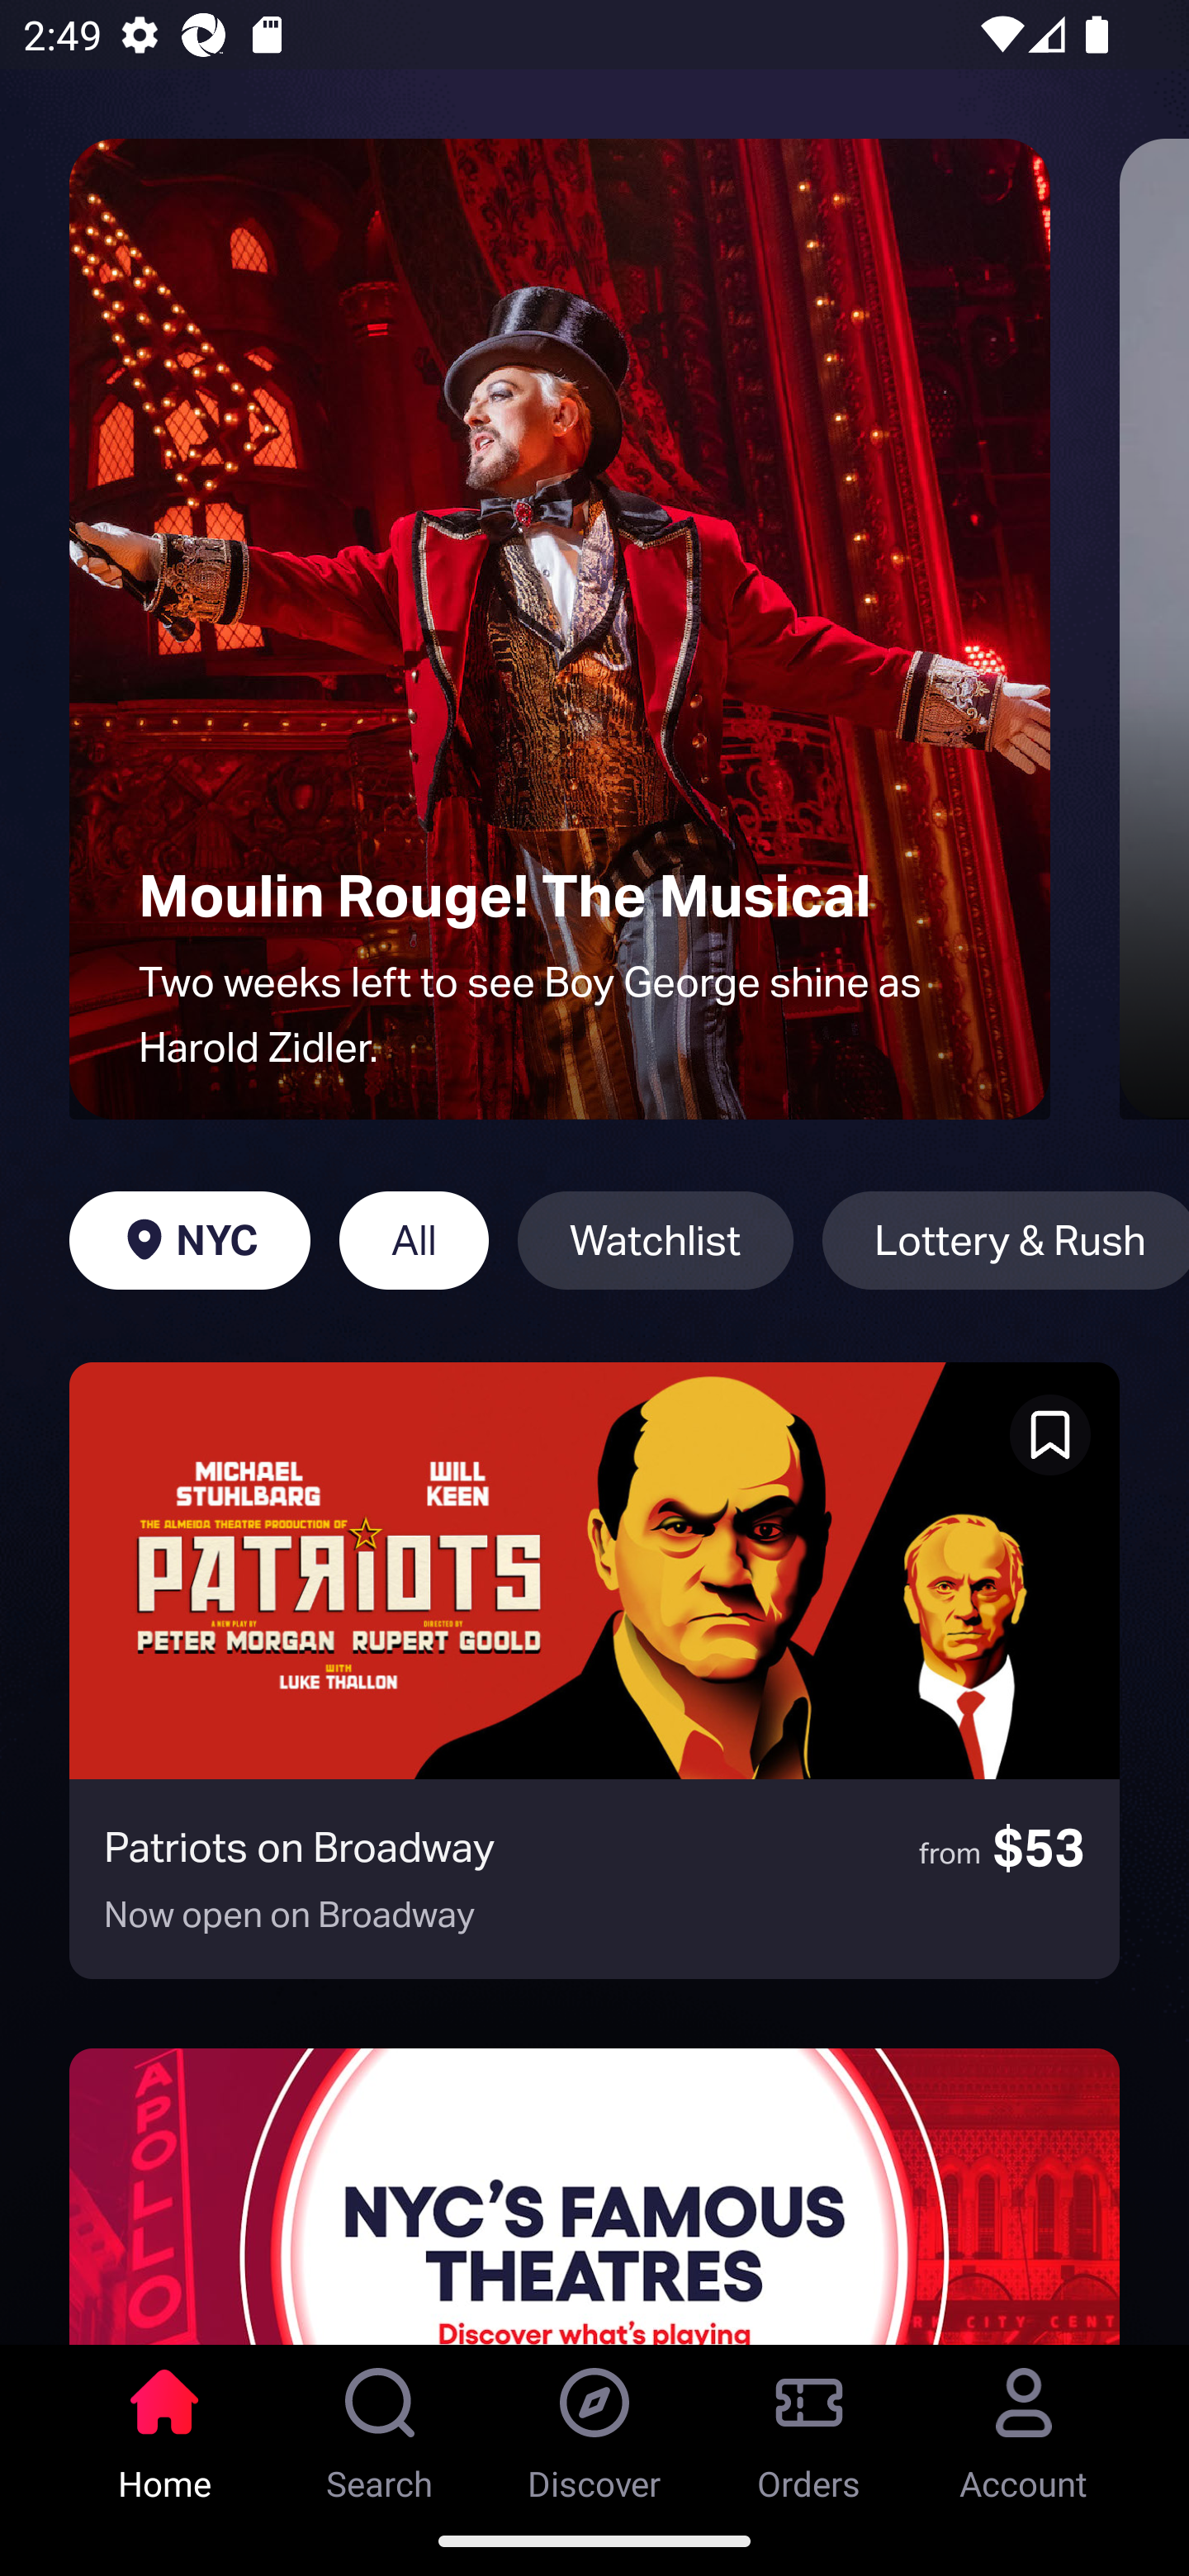 This screenshot has height=2576, width=1189. What do you see at coordinates (594, 2425) in the screenshot?
I see `Discover` at bounding box center [594, 2425].